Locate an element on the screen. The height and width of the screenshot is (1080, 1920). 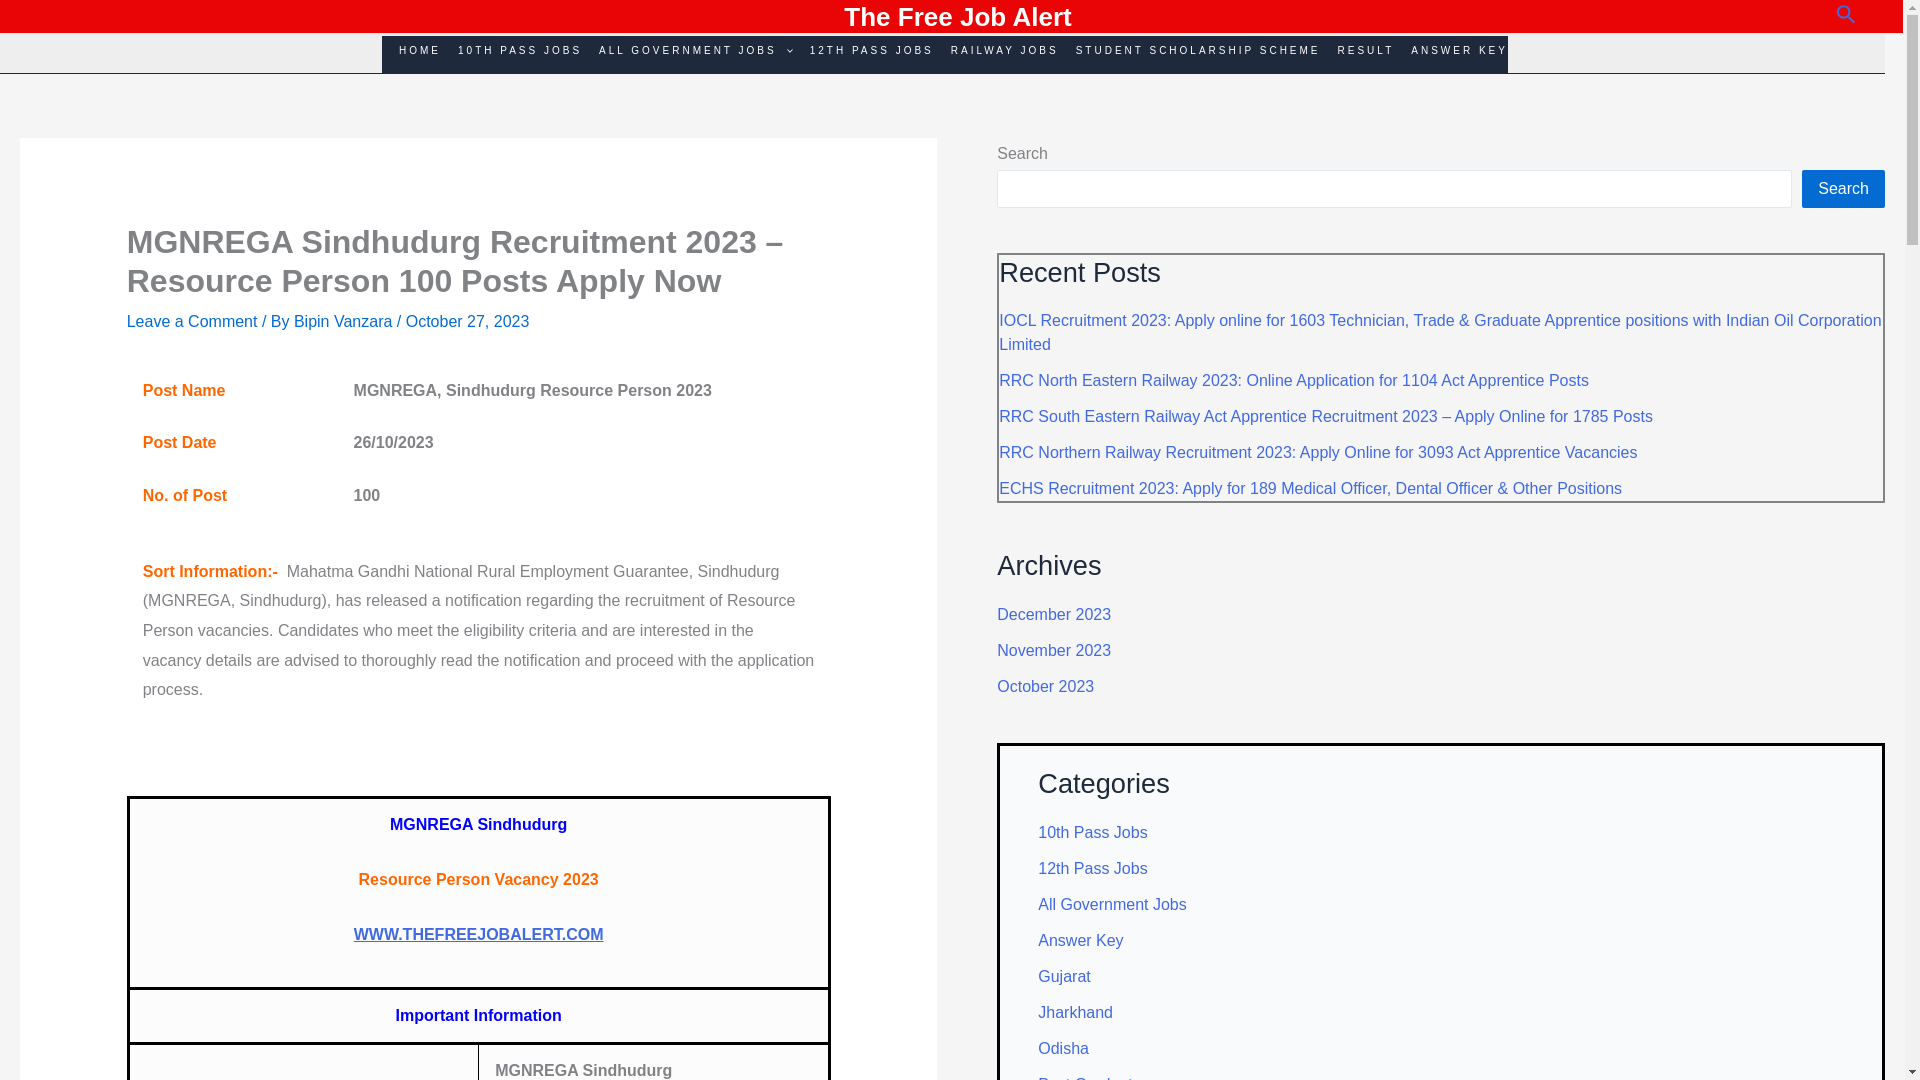
HOME is located at coordinates (412, 54).